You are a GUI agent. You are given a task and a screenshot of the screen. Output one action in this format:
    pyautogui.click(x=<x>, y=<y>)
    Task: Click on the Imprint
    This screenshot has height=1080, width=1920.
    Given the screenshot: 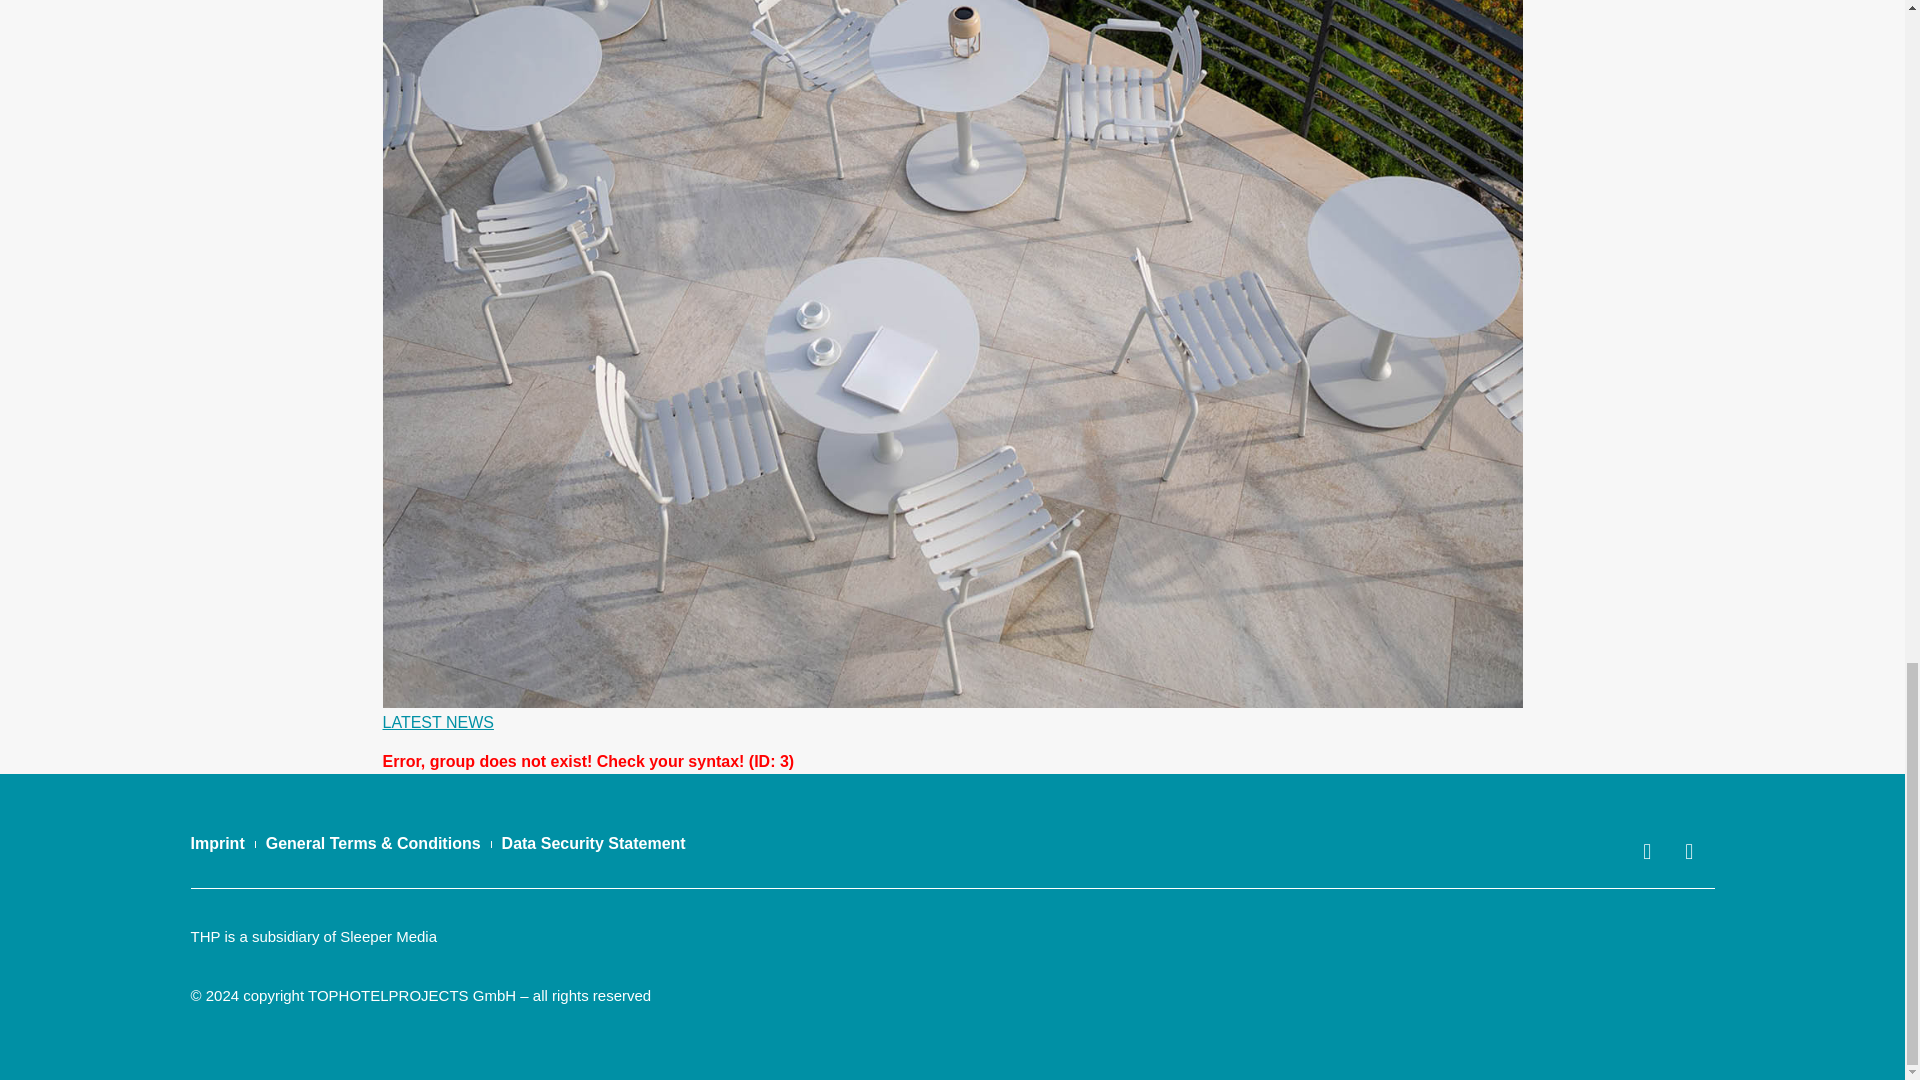 What is the action you would take?
    pyautogui.click(x=216, y=844)
    